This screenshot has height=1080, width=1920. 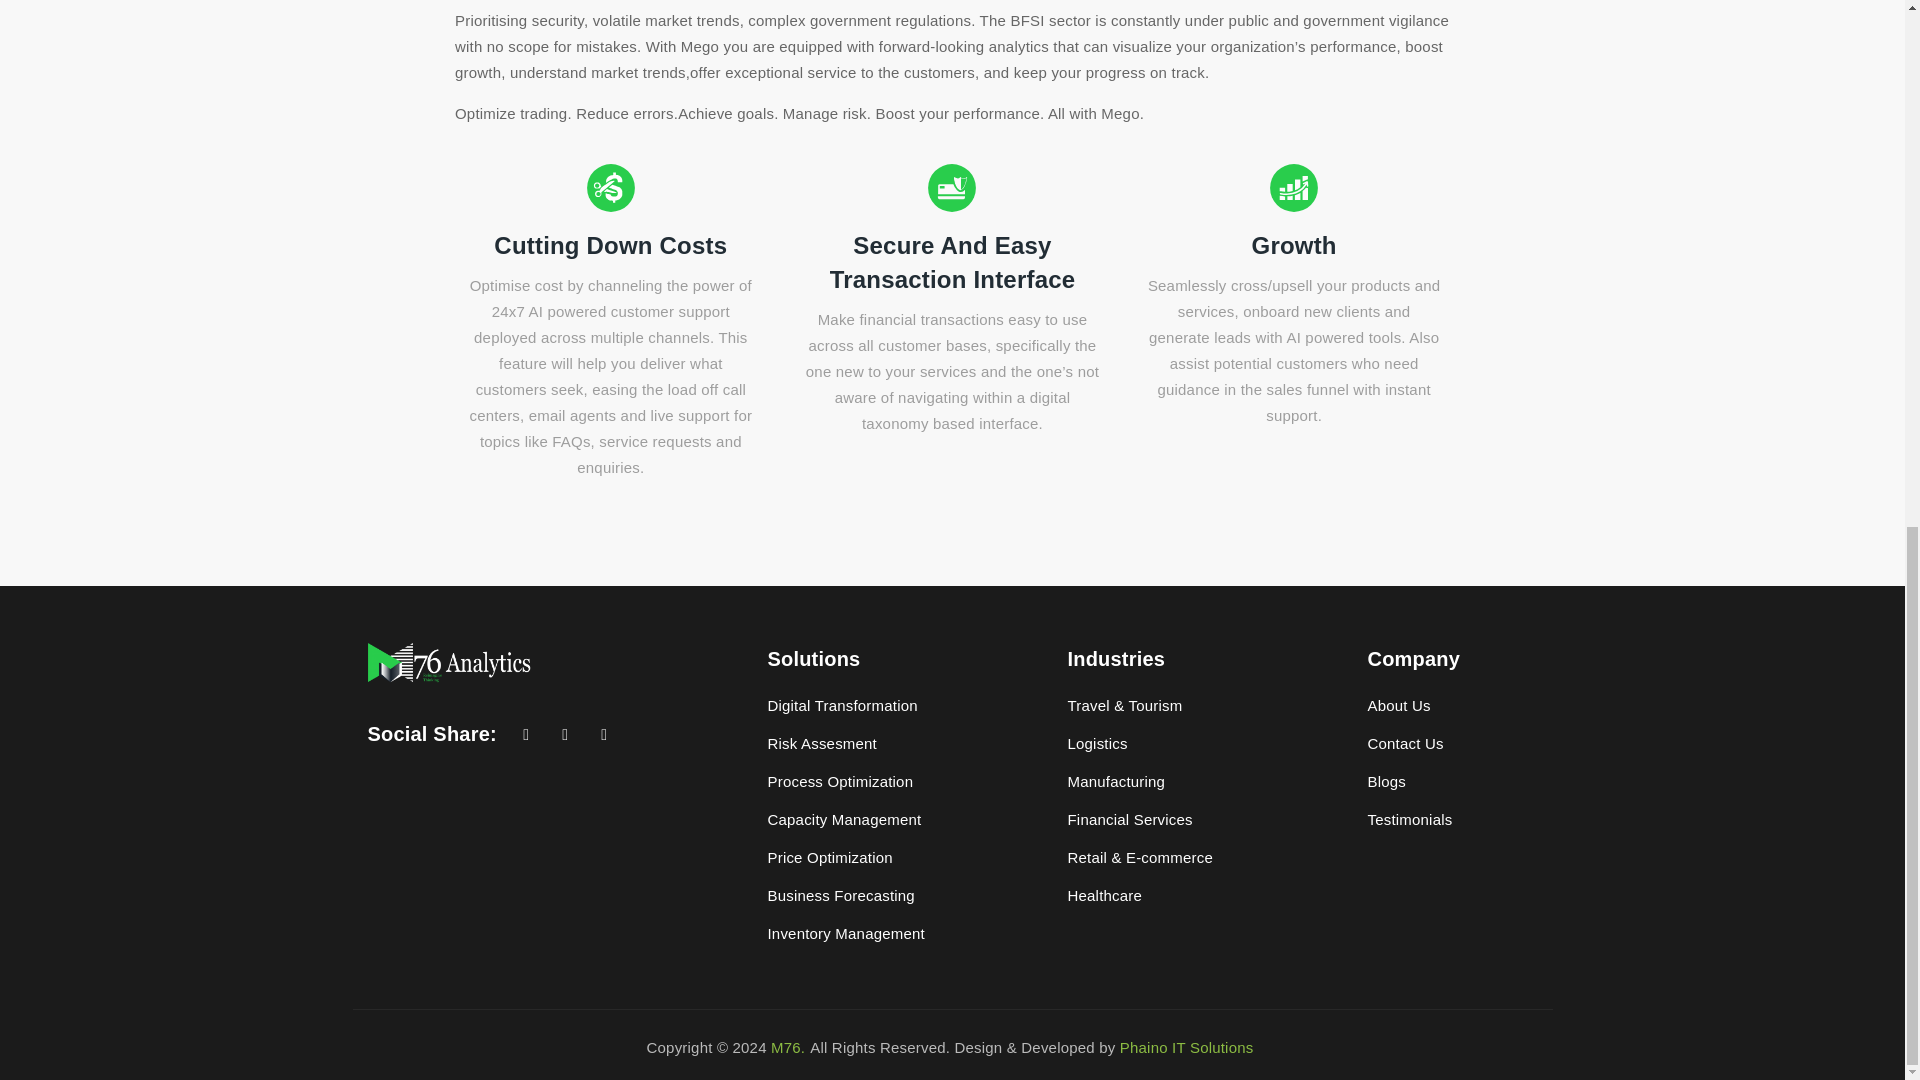 What do you see at coordinates (842, 704) in the screenshot?
I see `Digital Transformation` at bounding box center [842, 704].